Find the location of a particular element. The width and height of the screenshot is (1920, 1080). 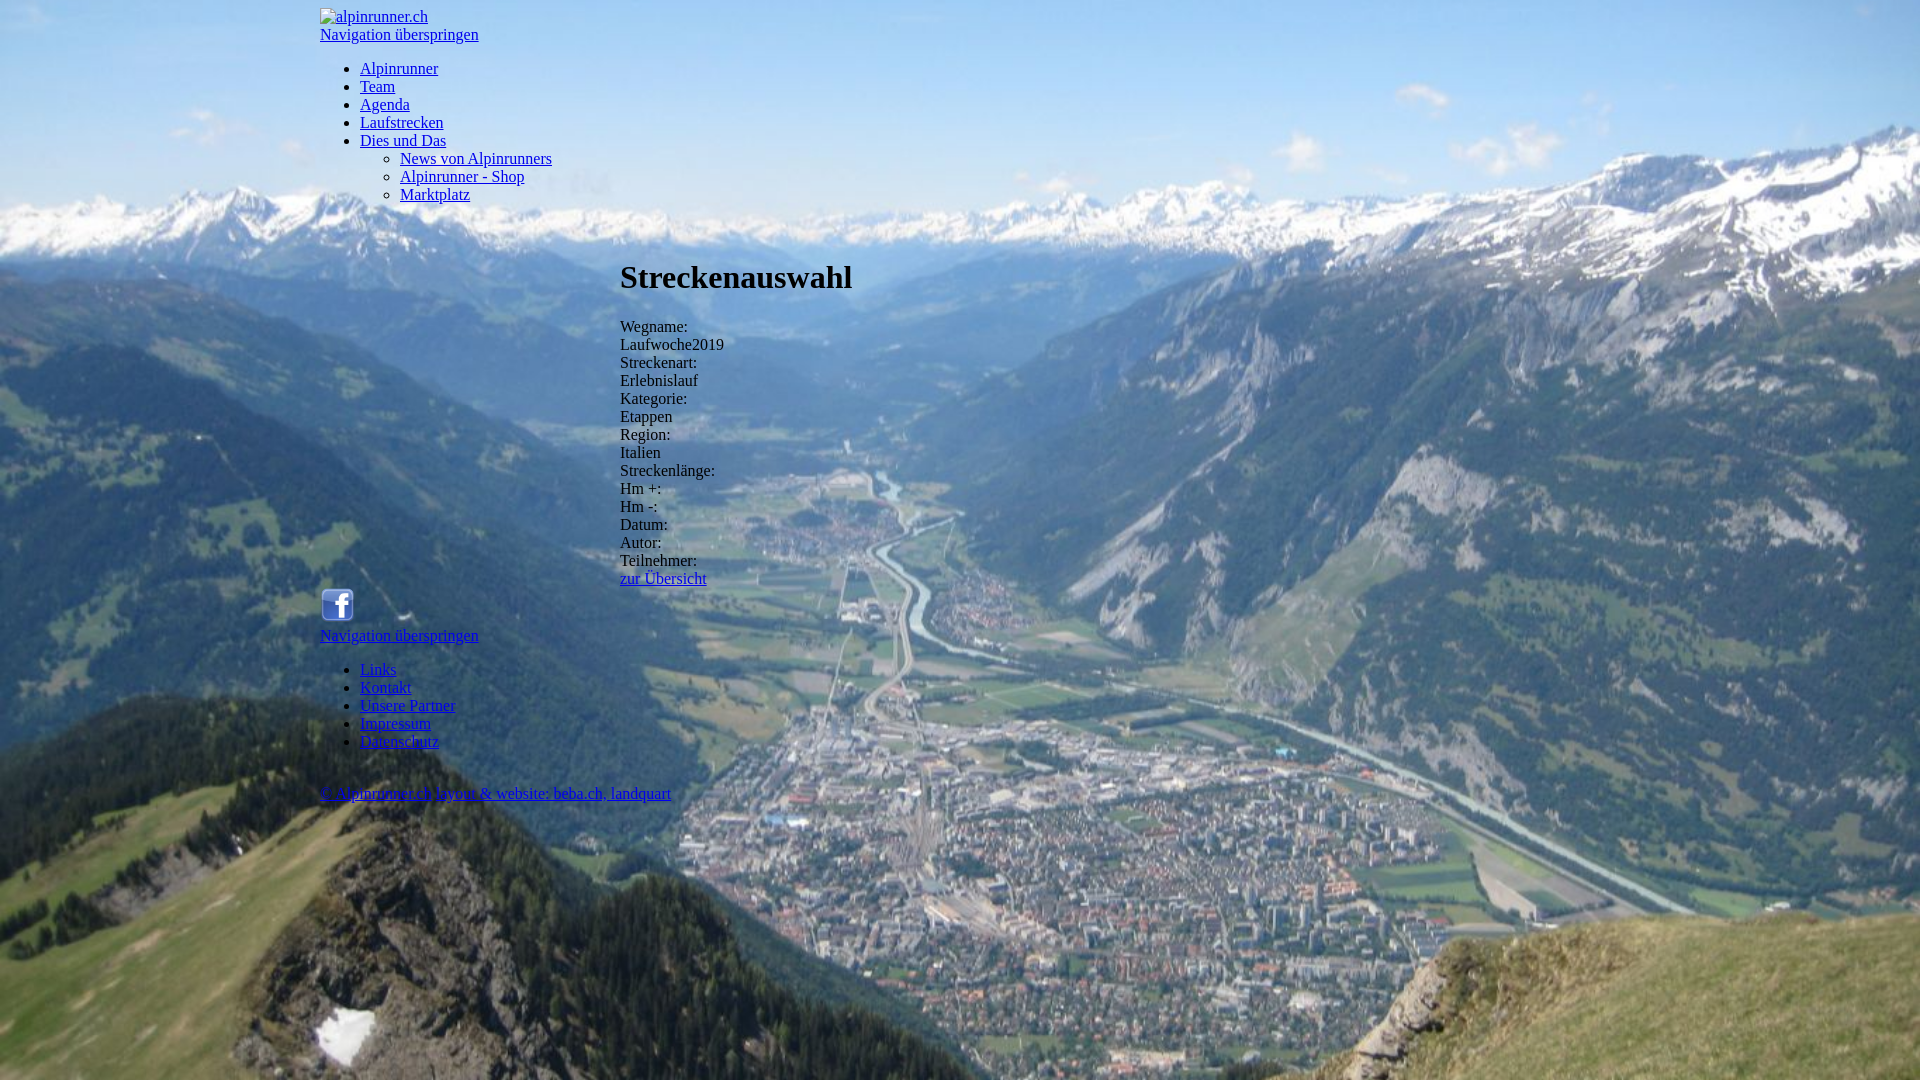

Alpinrunner is located at coordinates (399, 68).